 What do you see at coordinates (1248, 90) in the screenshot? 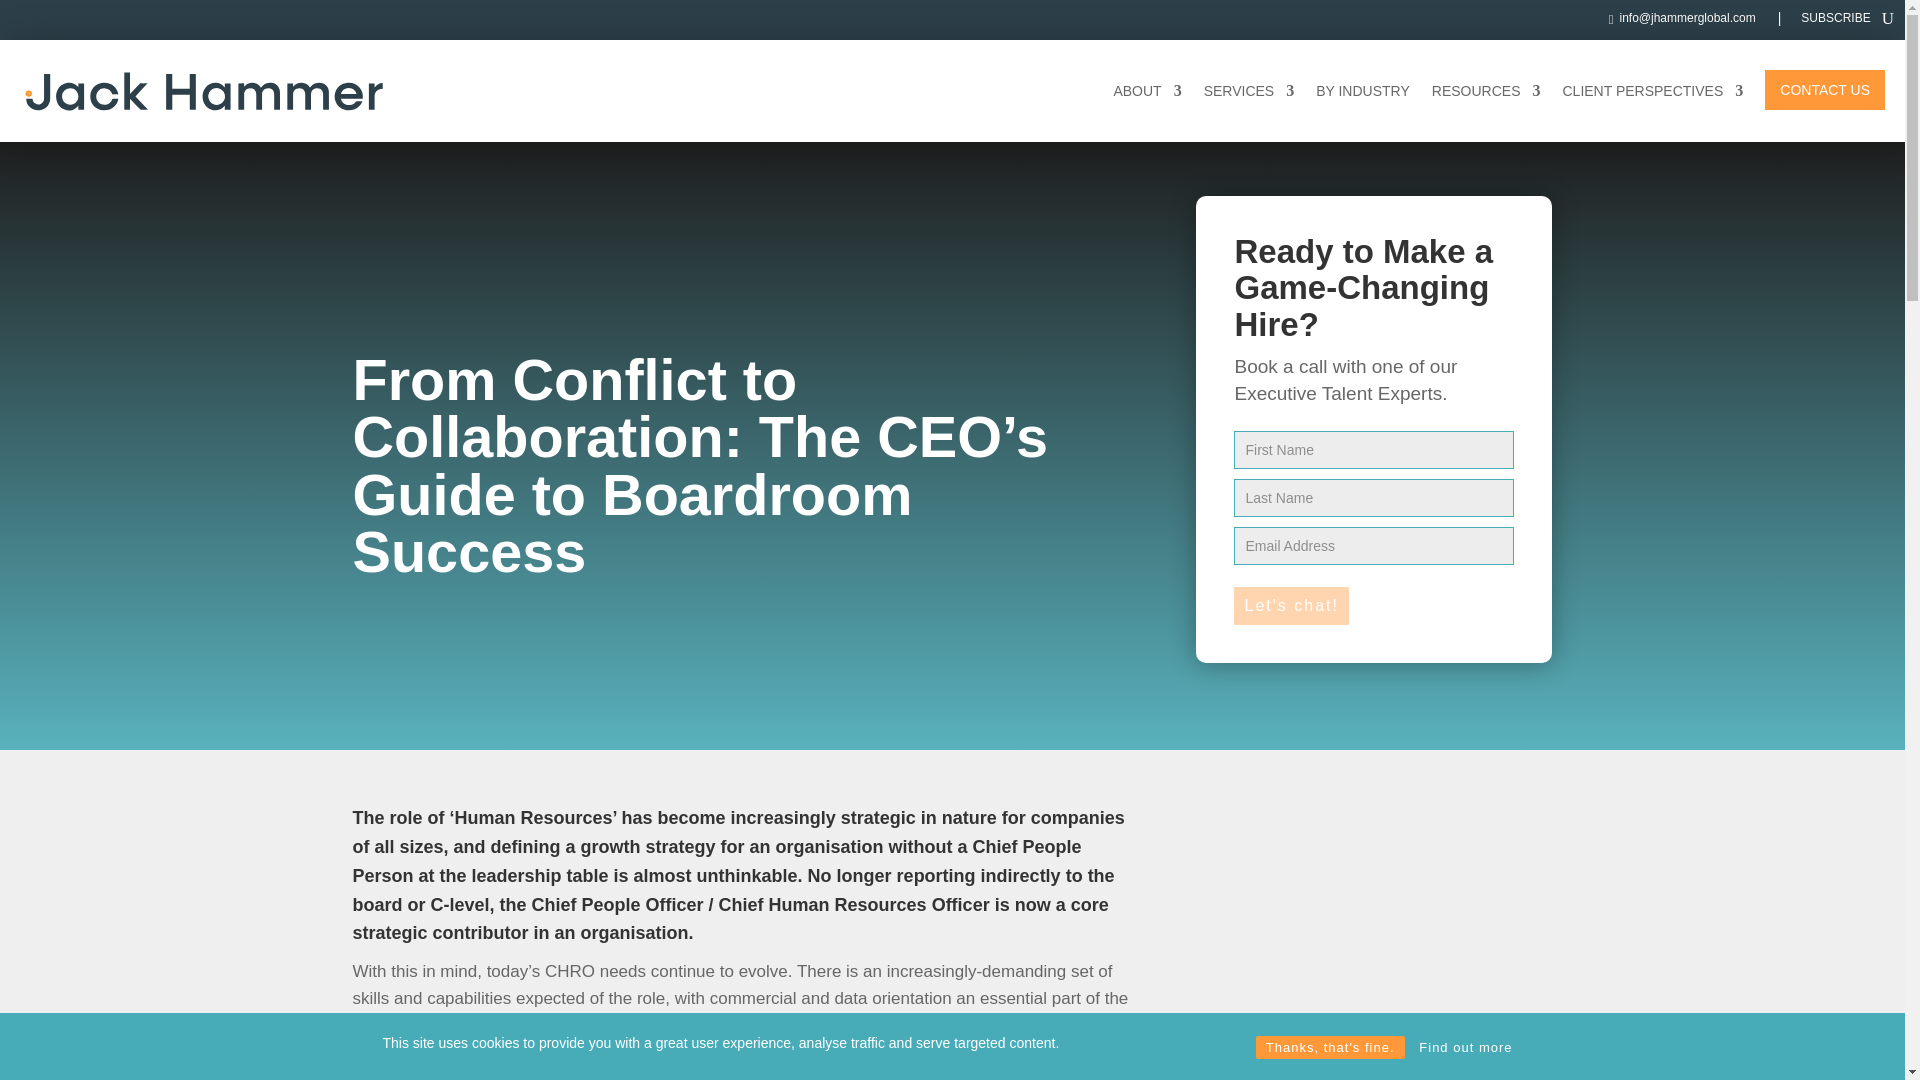
I see `SERVICES` at bounding box center [1248, 90].